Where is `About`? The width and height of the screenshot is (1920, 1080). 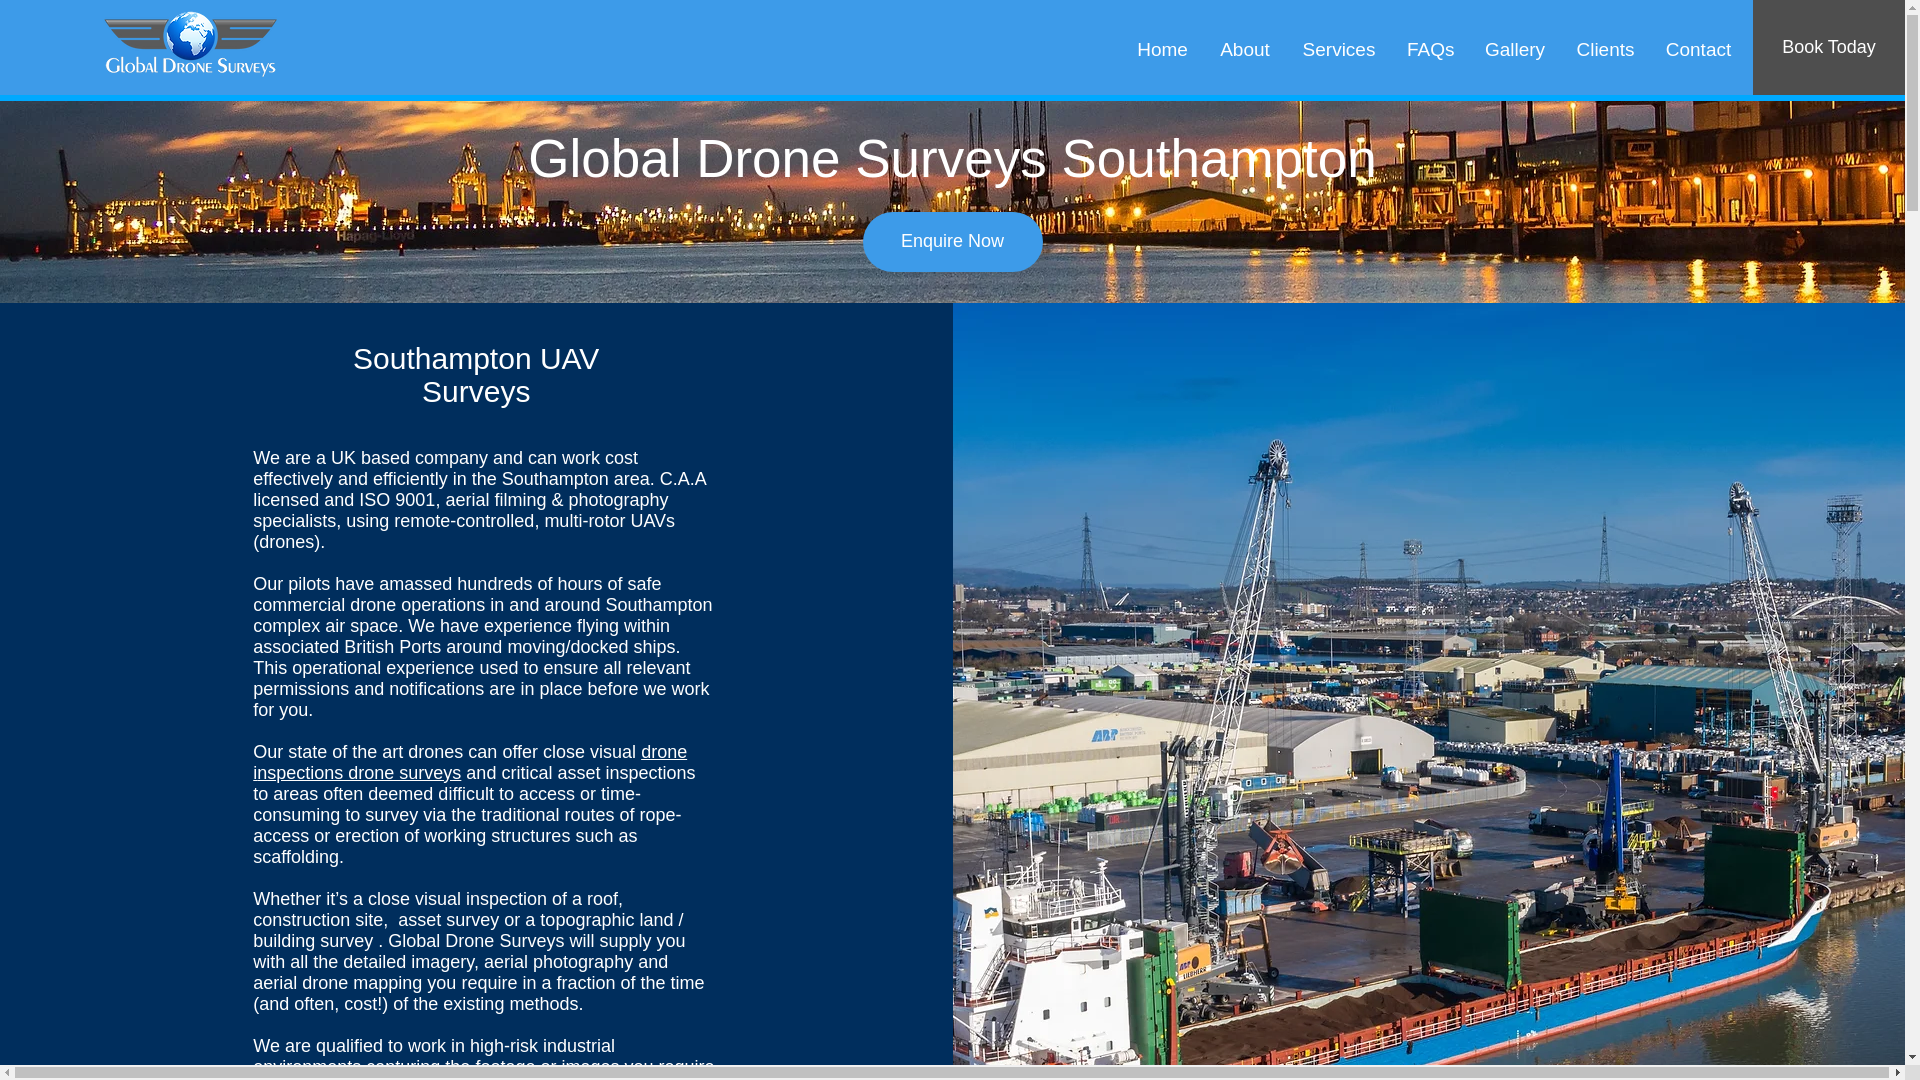 About is located at coordinates (1244, 46).